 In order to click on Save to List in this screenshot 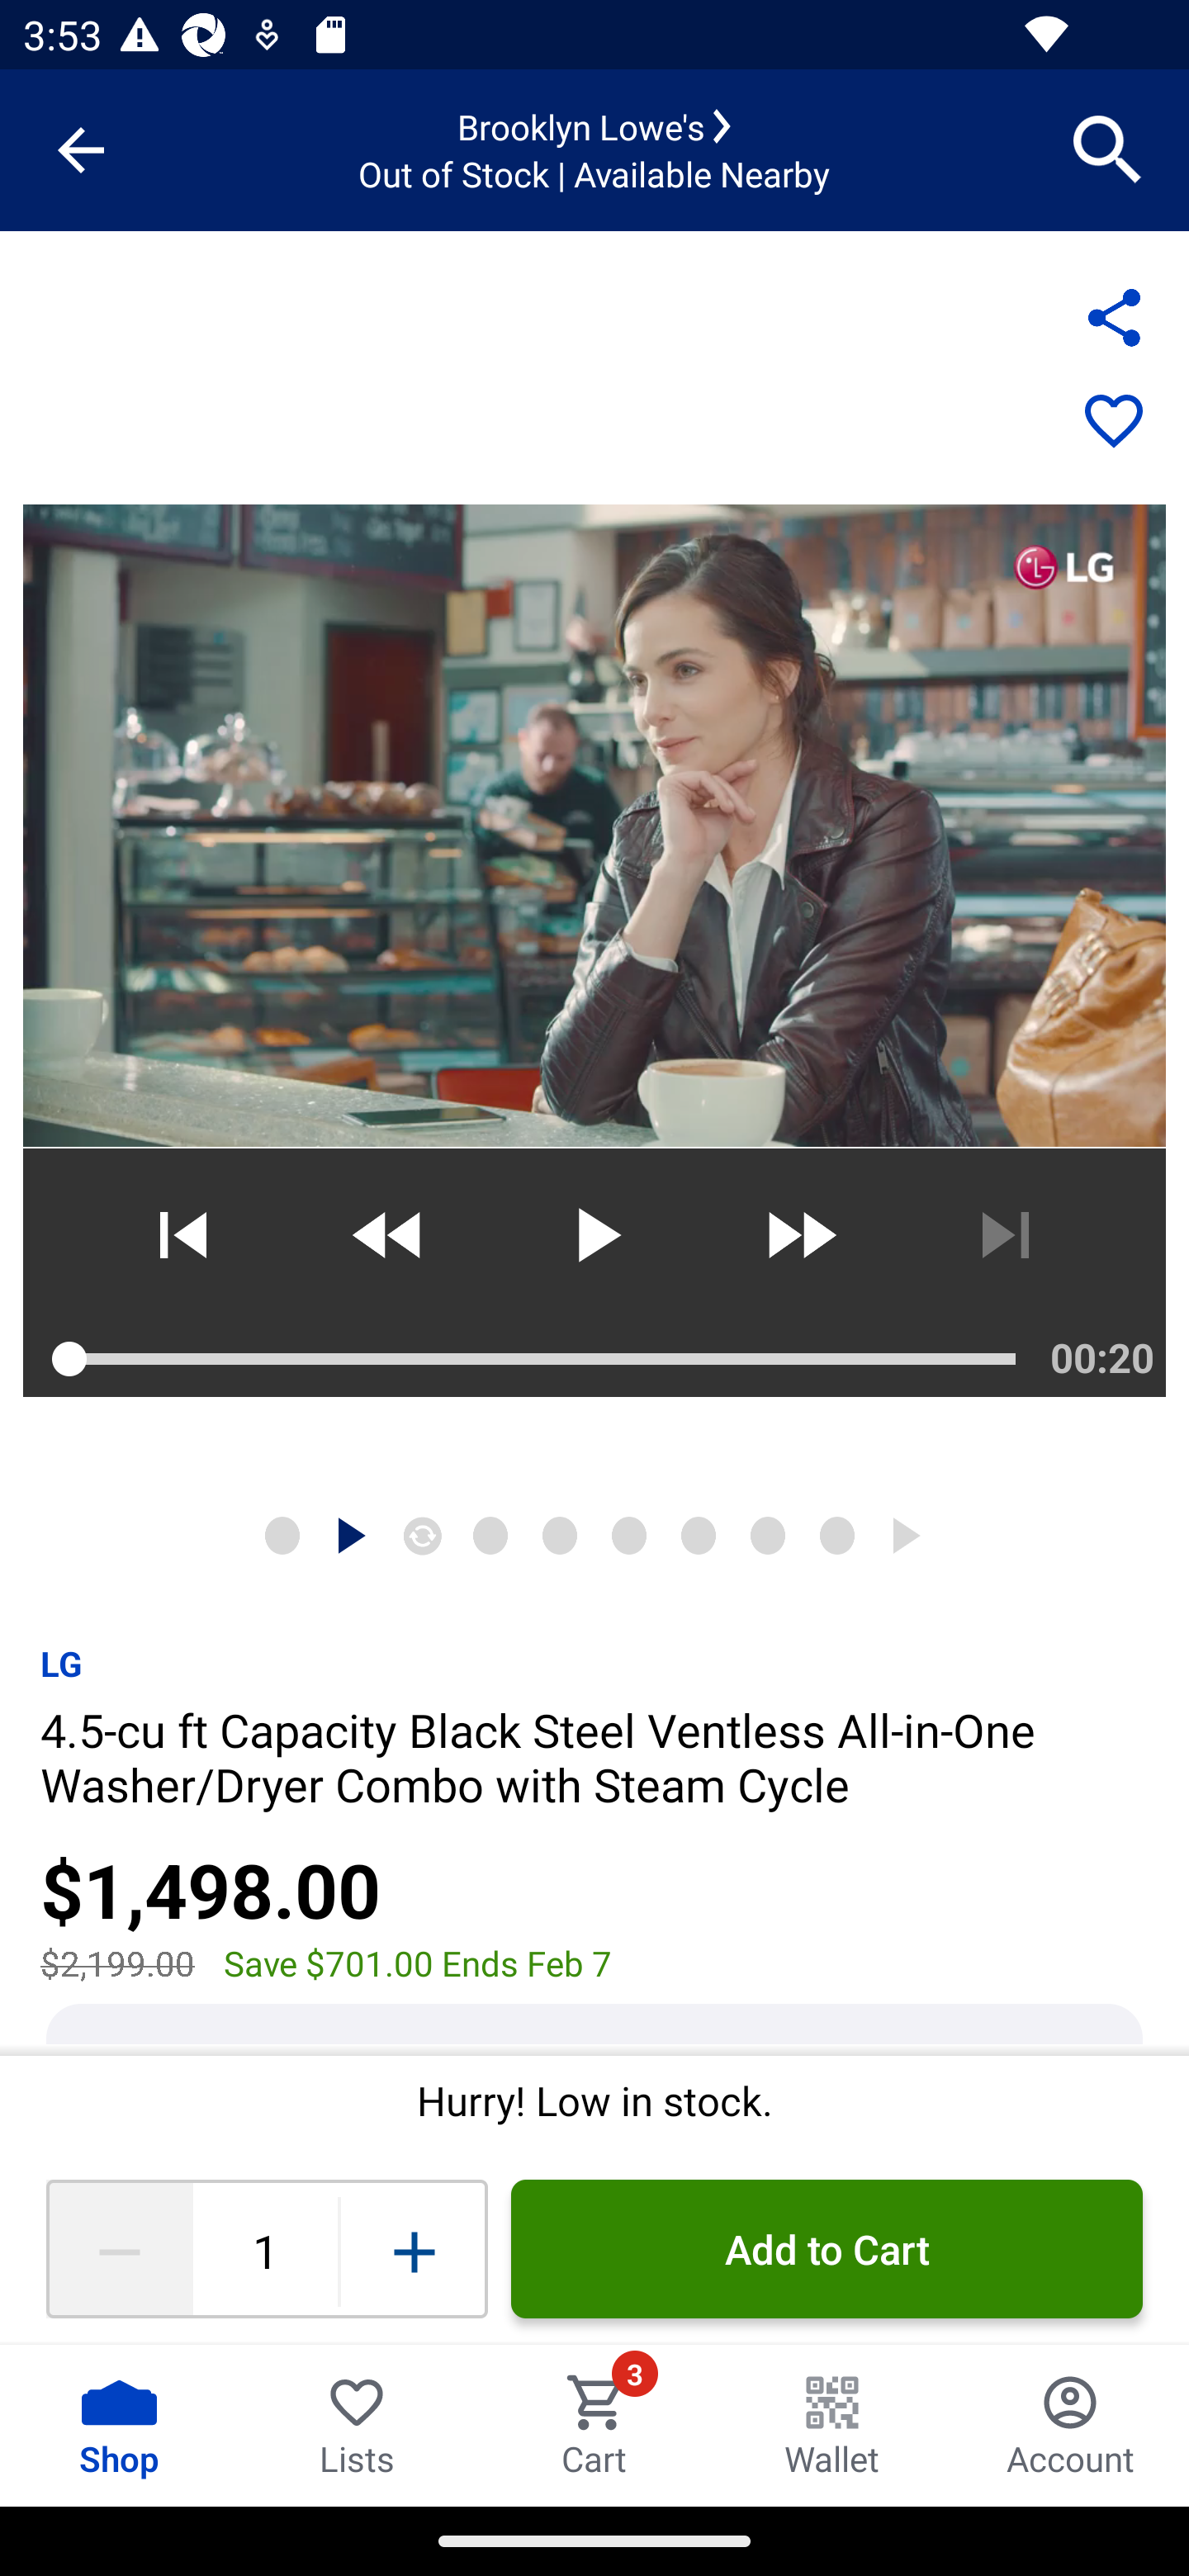, I will do `click(1113, 423)`.